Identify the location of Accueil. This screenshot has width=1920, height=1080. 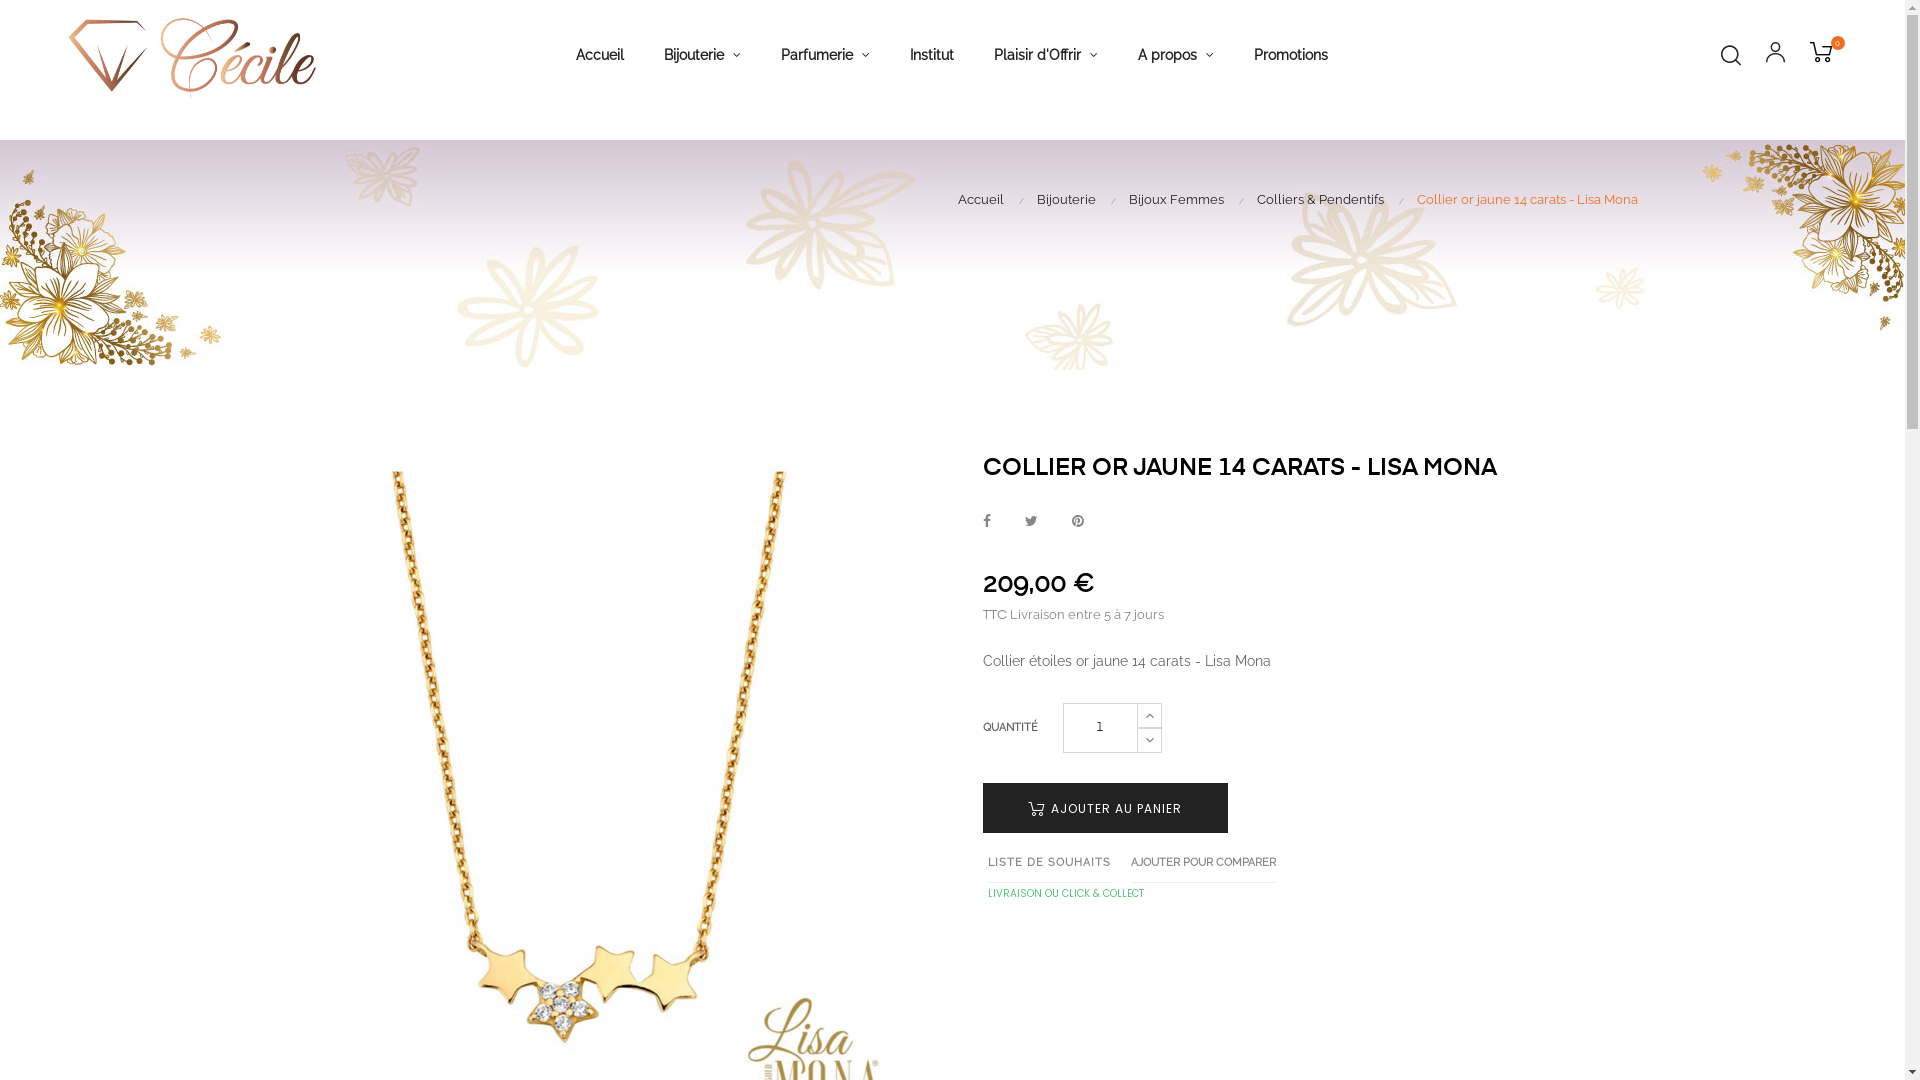
(600, 54).